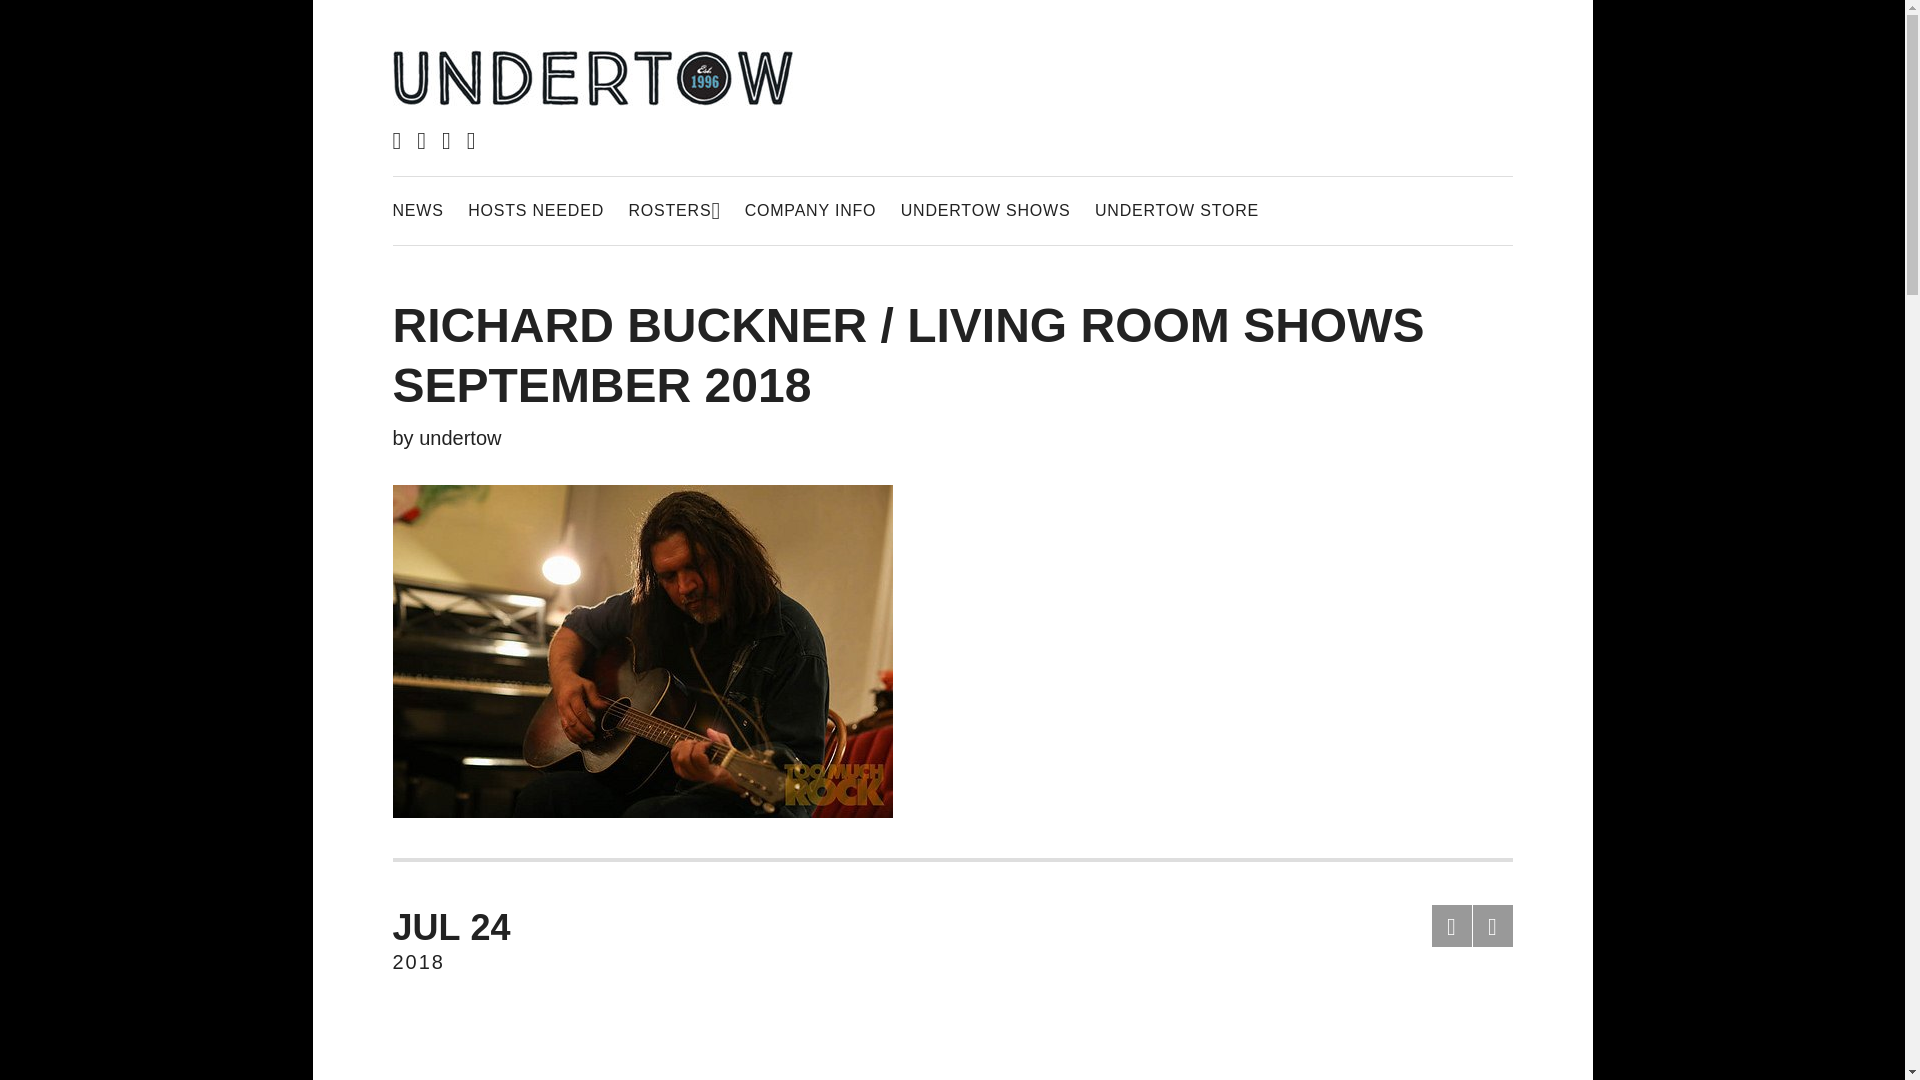 Image resolution: width=1920 pixels, height=1080 pixels. I want to click on UNDERTOW SHOWS, so click(986, 210).